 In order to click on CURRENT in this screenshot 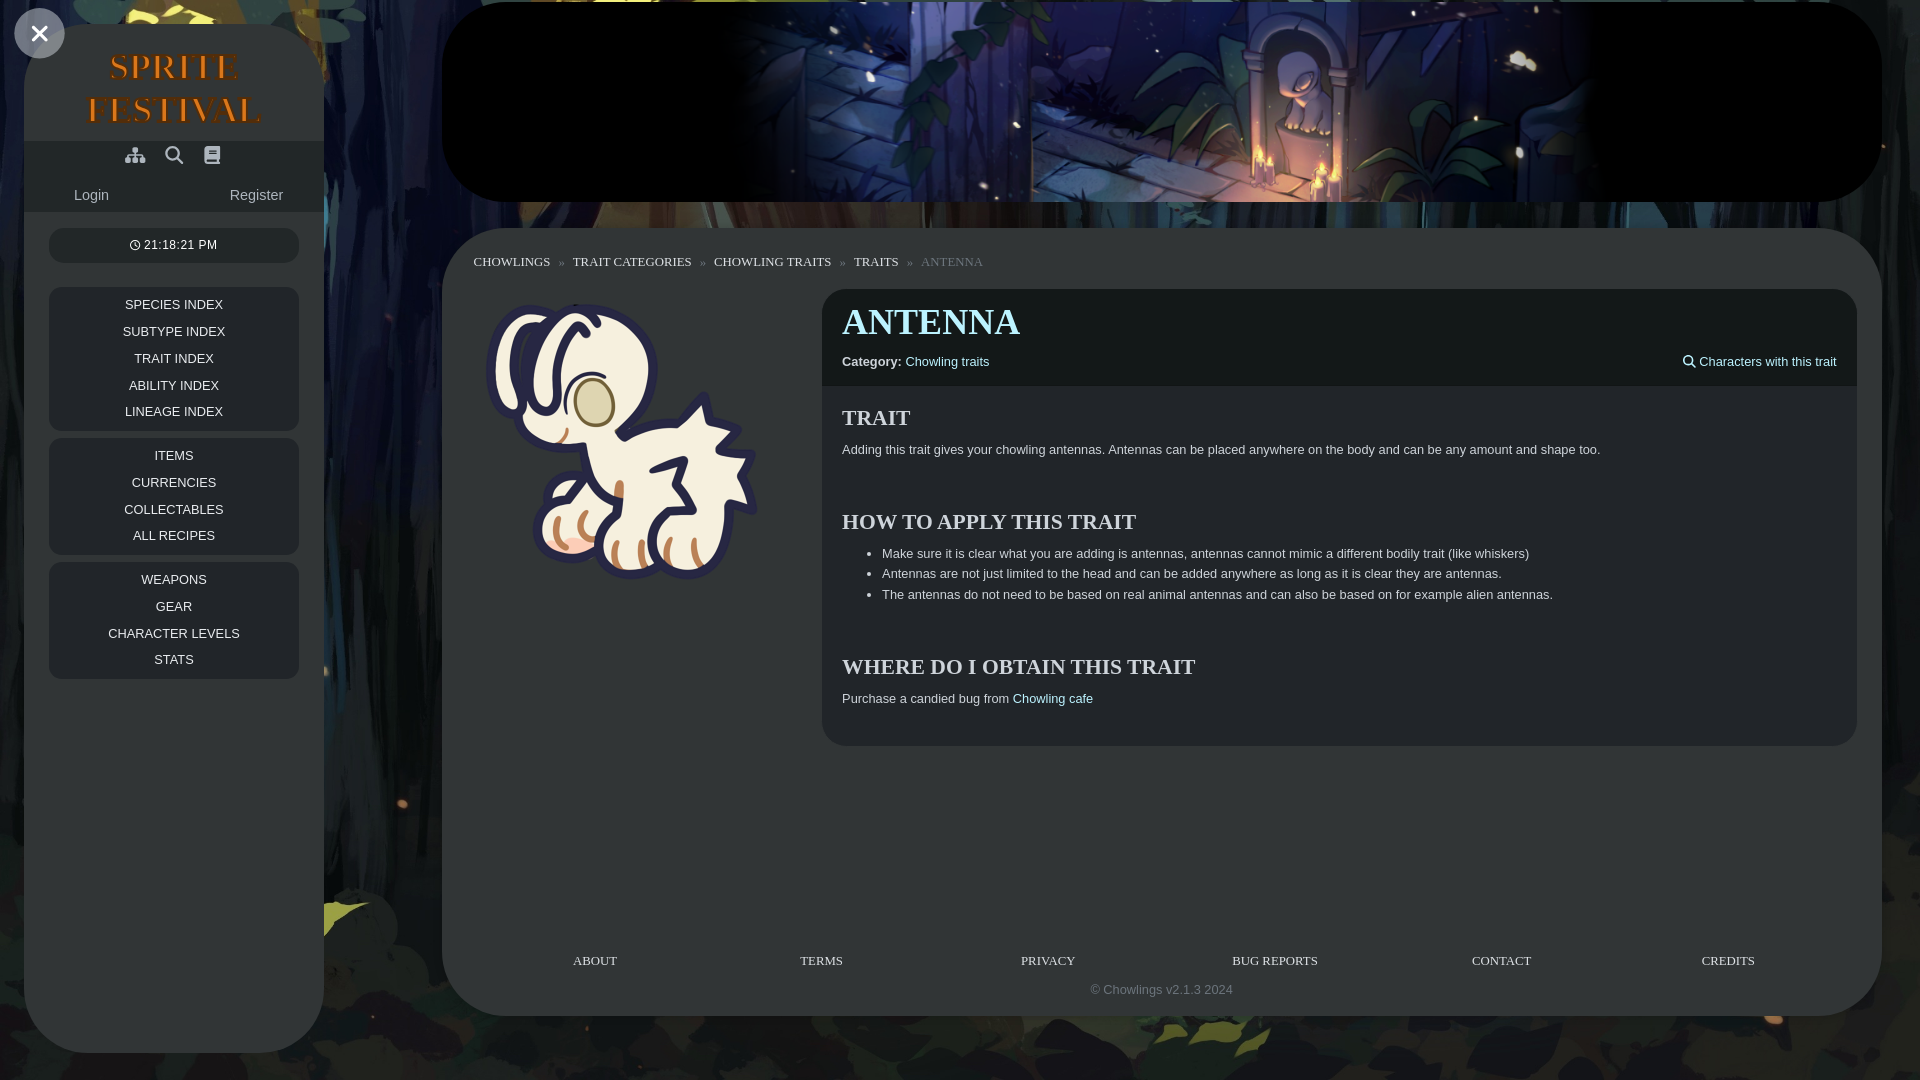, I will do `click(173, 608)`.